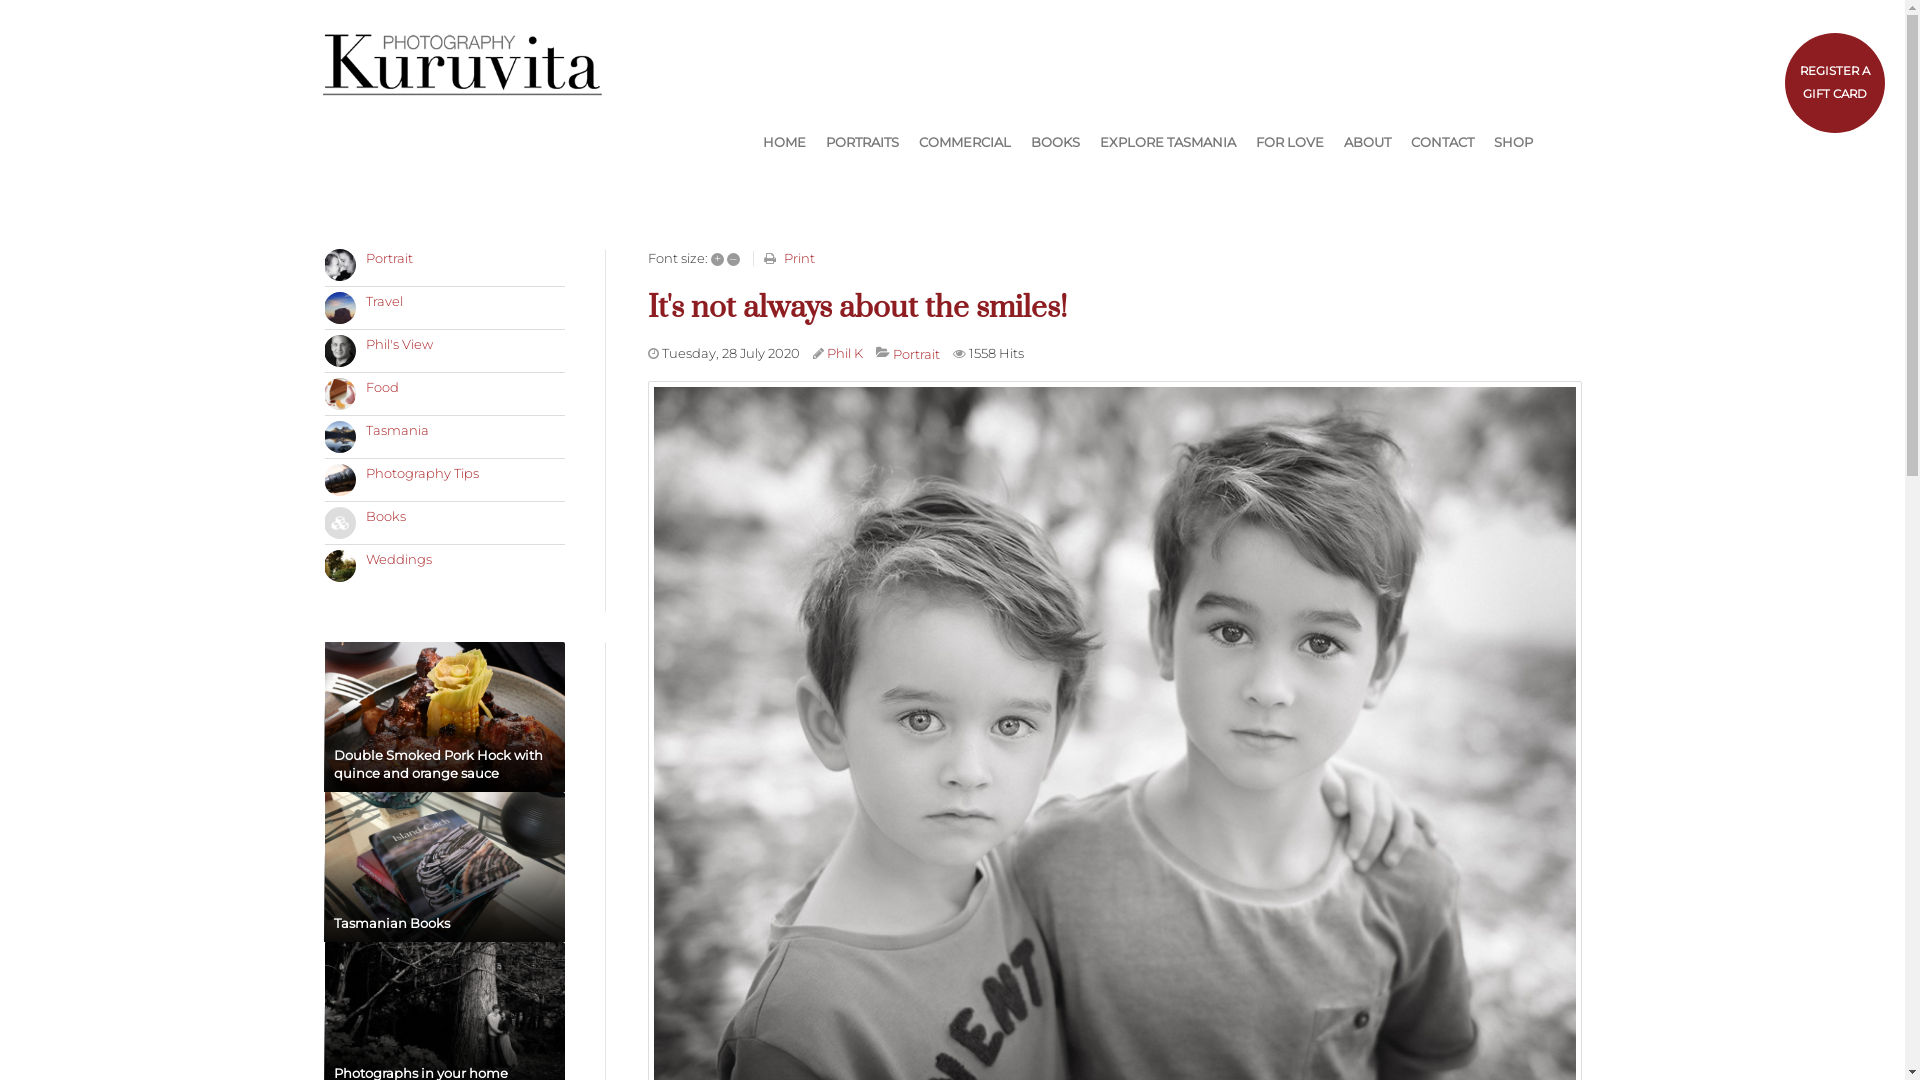 This screenshot has width=1920, height=1080. I want to click on Tasmania, so click(398, 430).